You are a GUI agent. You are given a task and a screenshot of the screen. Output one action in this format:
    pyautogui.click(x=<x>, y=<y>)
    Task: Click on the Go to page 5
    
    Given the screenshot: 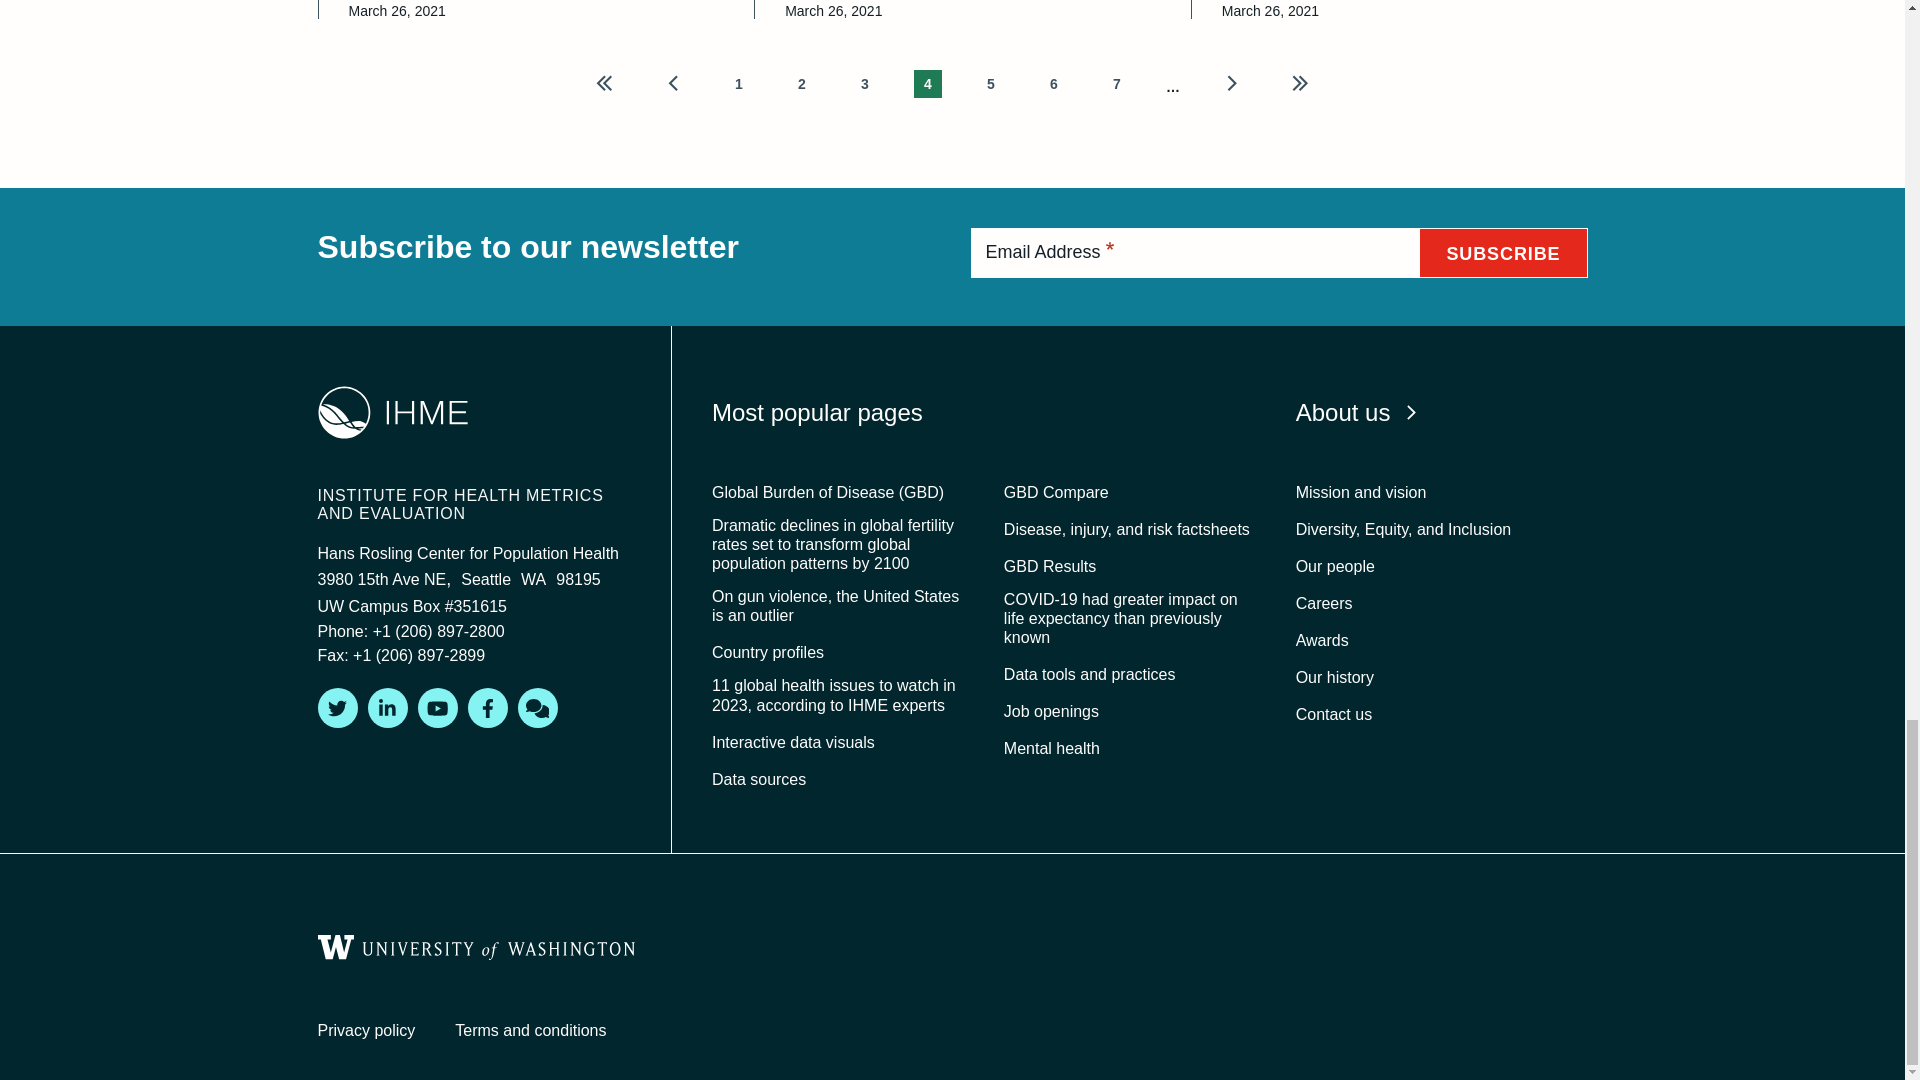 What is the action you would take?
    pyautogui.click(x=990, y=83)
    